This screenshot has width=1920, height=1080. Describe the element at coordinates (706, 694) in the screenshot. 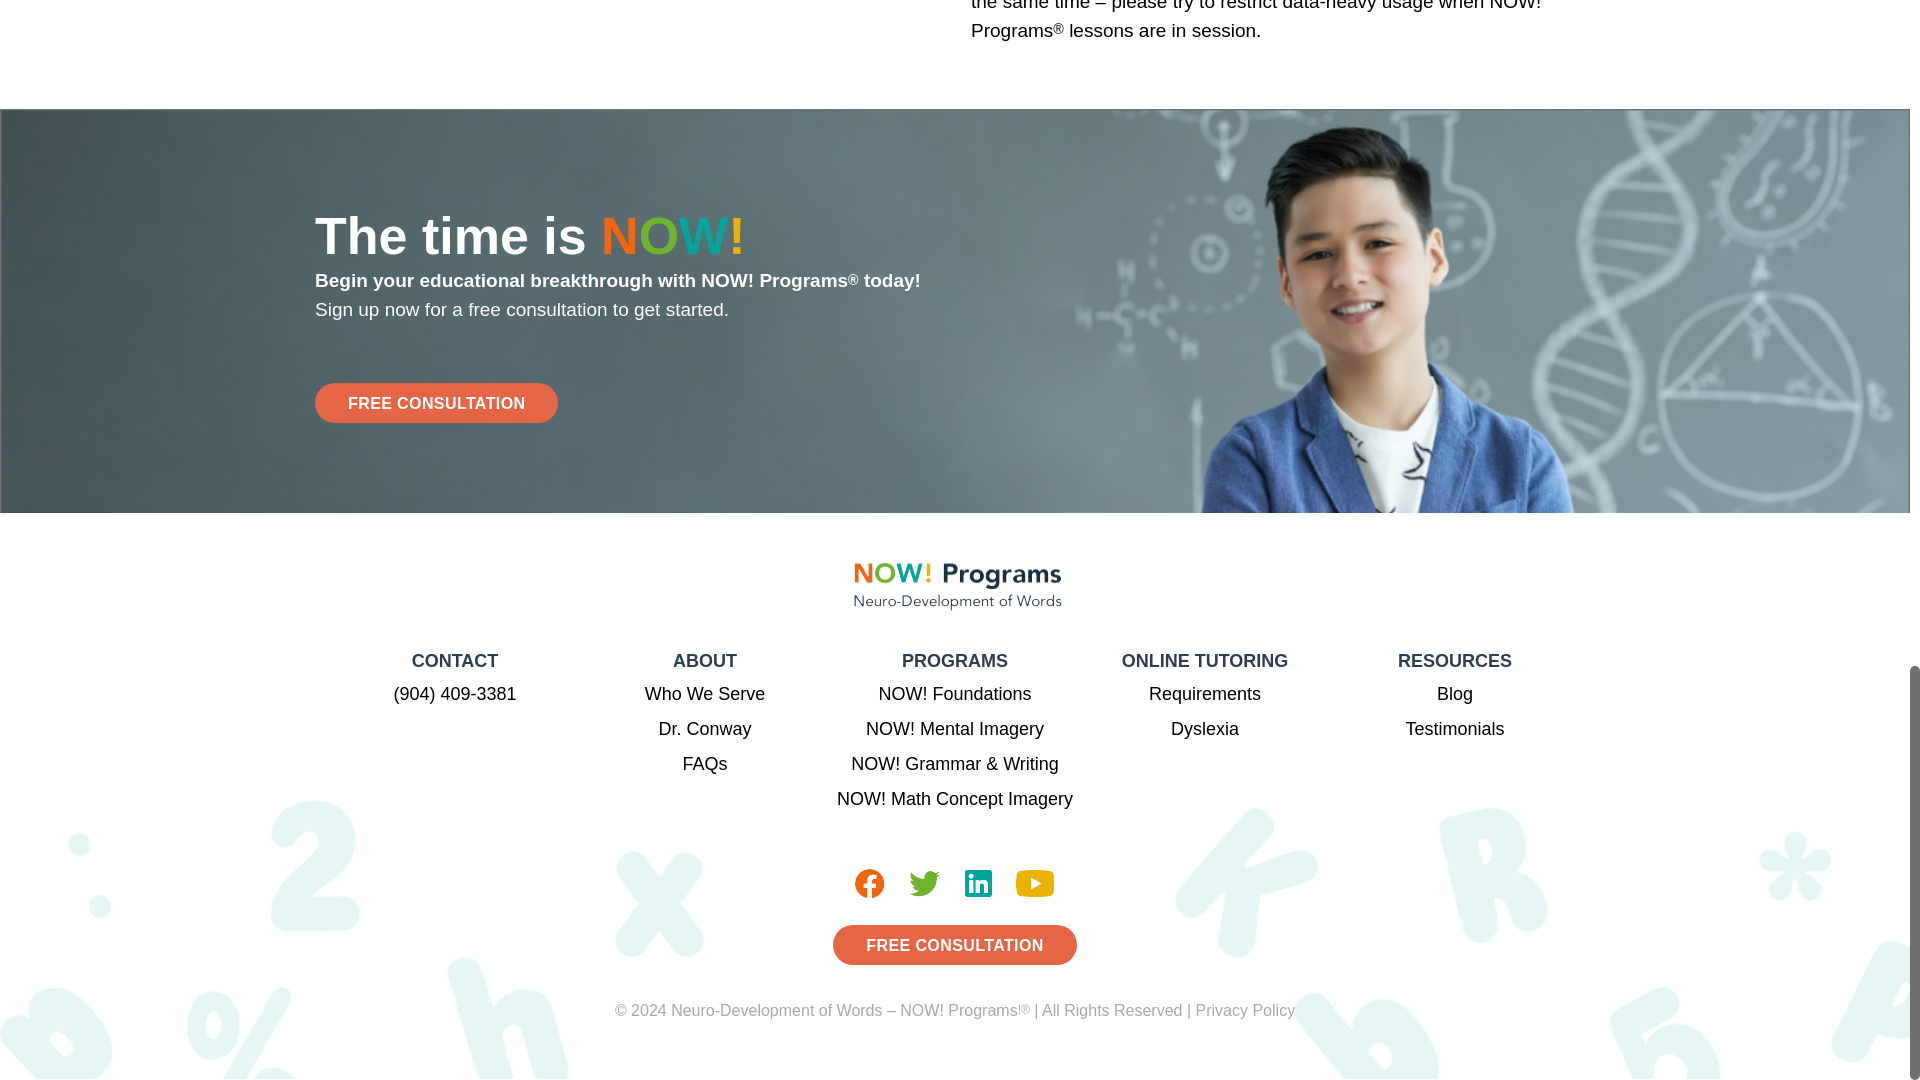

I see `Who We Serve` at that location.